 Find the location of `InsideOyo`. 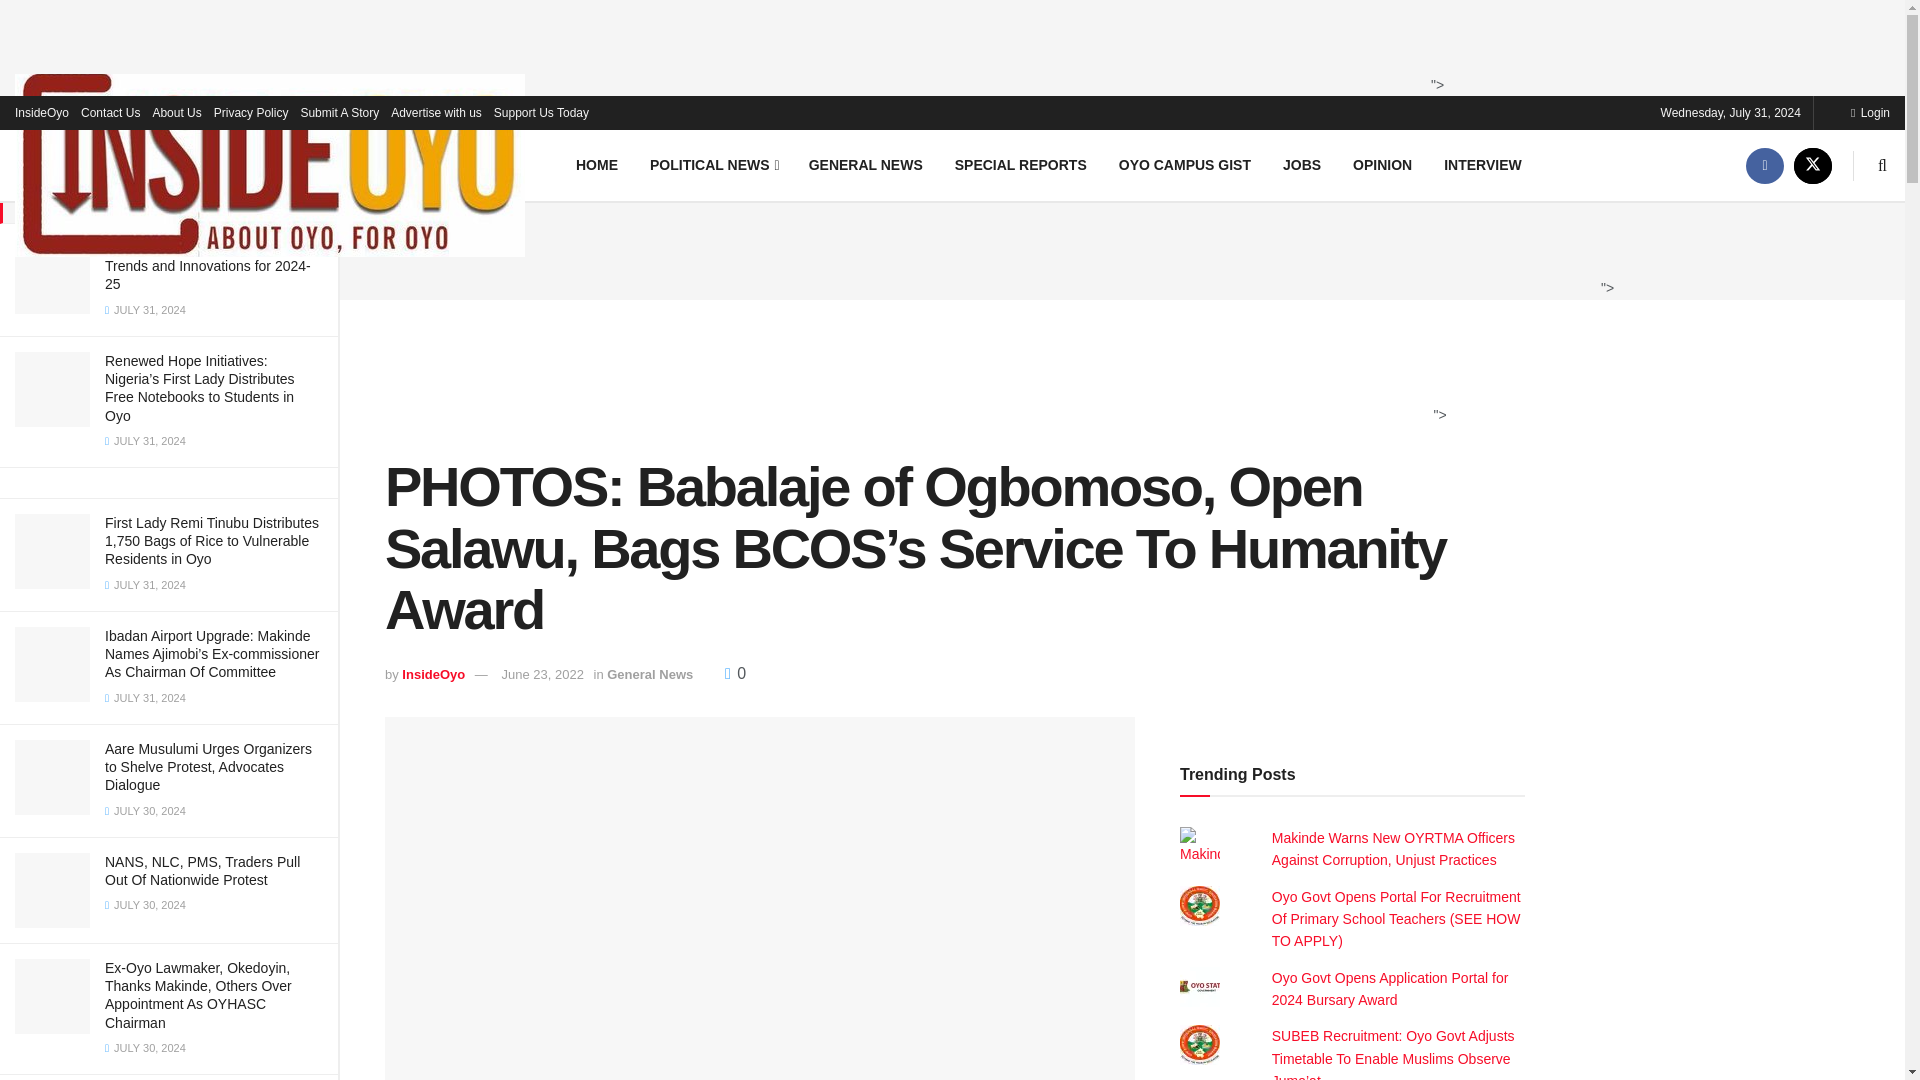

InsideOyo is located at coordinates (42, 112).